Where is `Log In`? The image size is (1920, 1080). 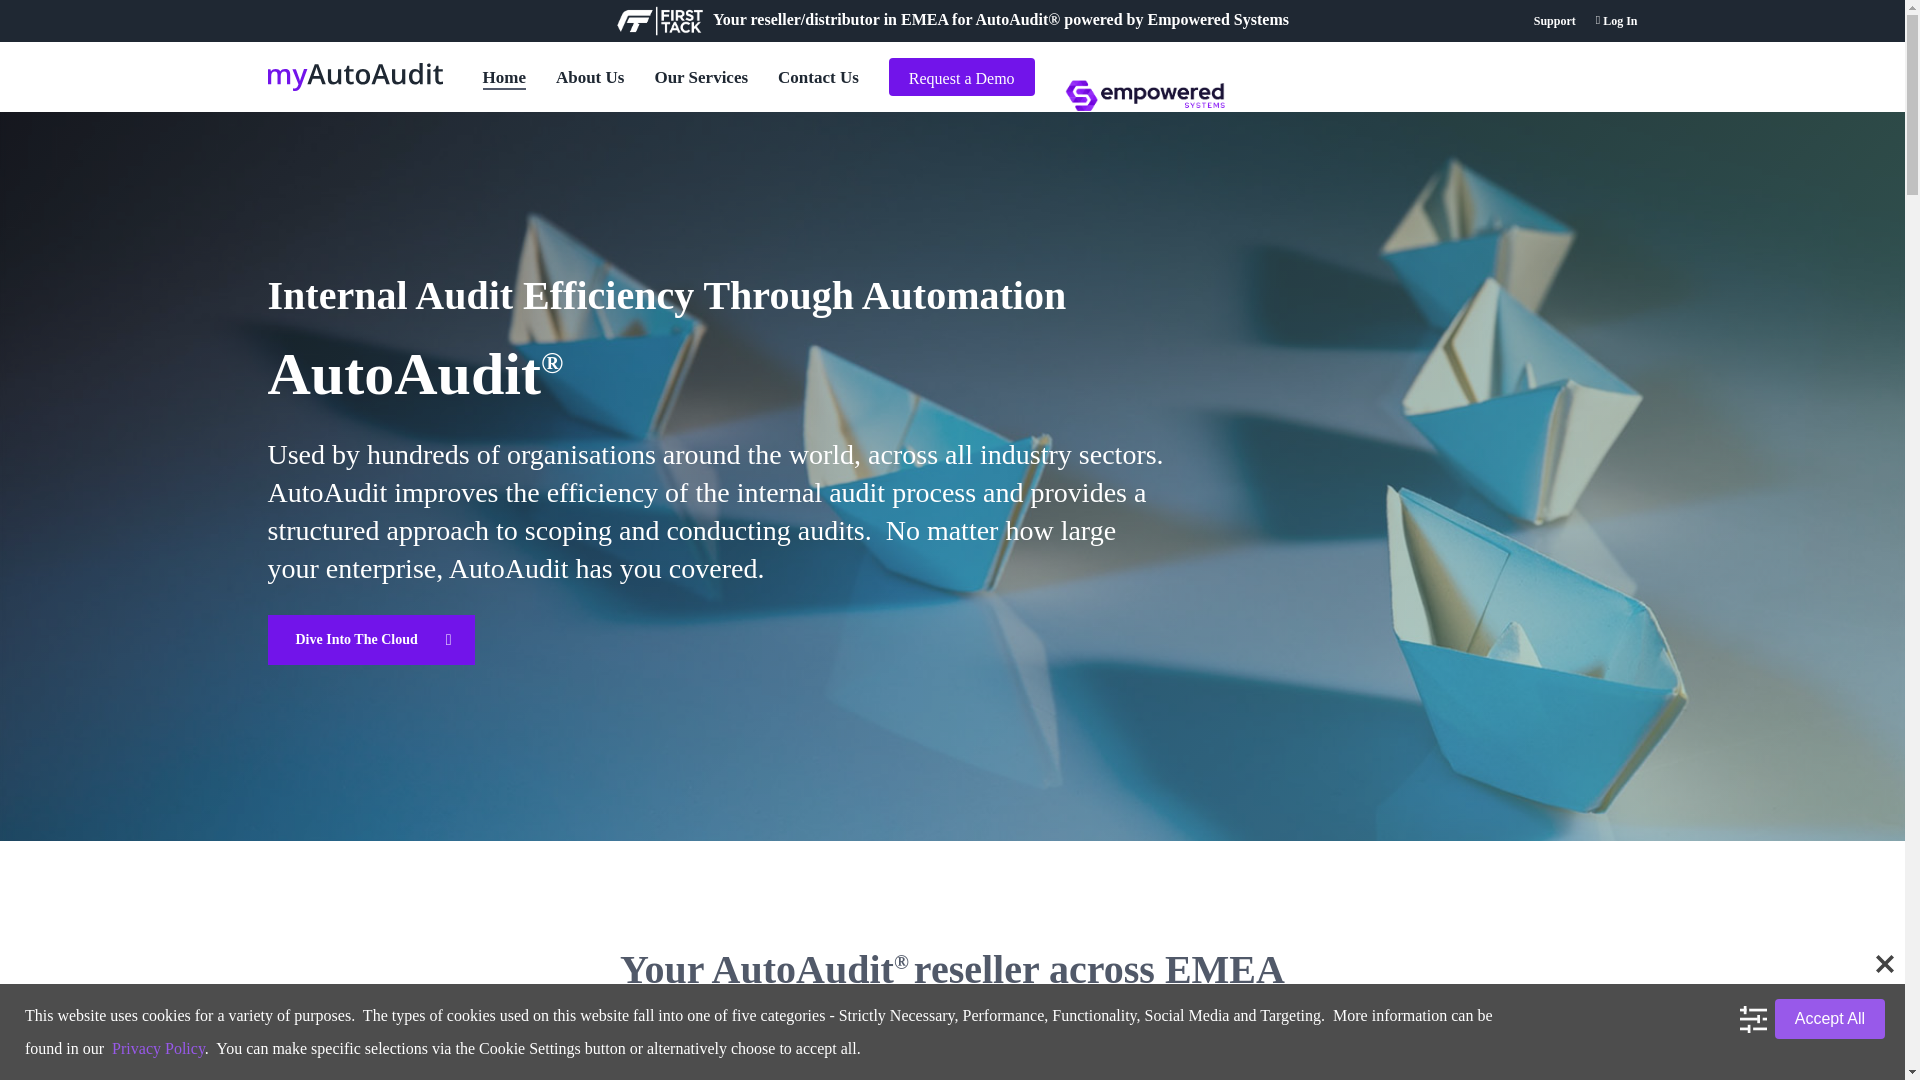
Log In is located at coordinates (1616, 20).